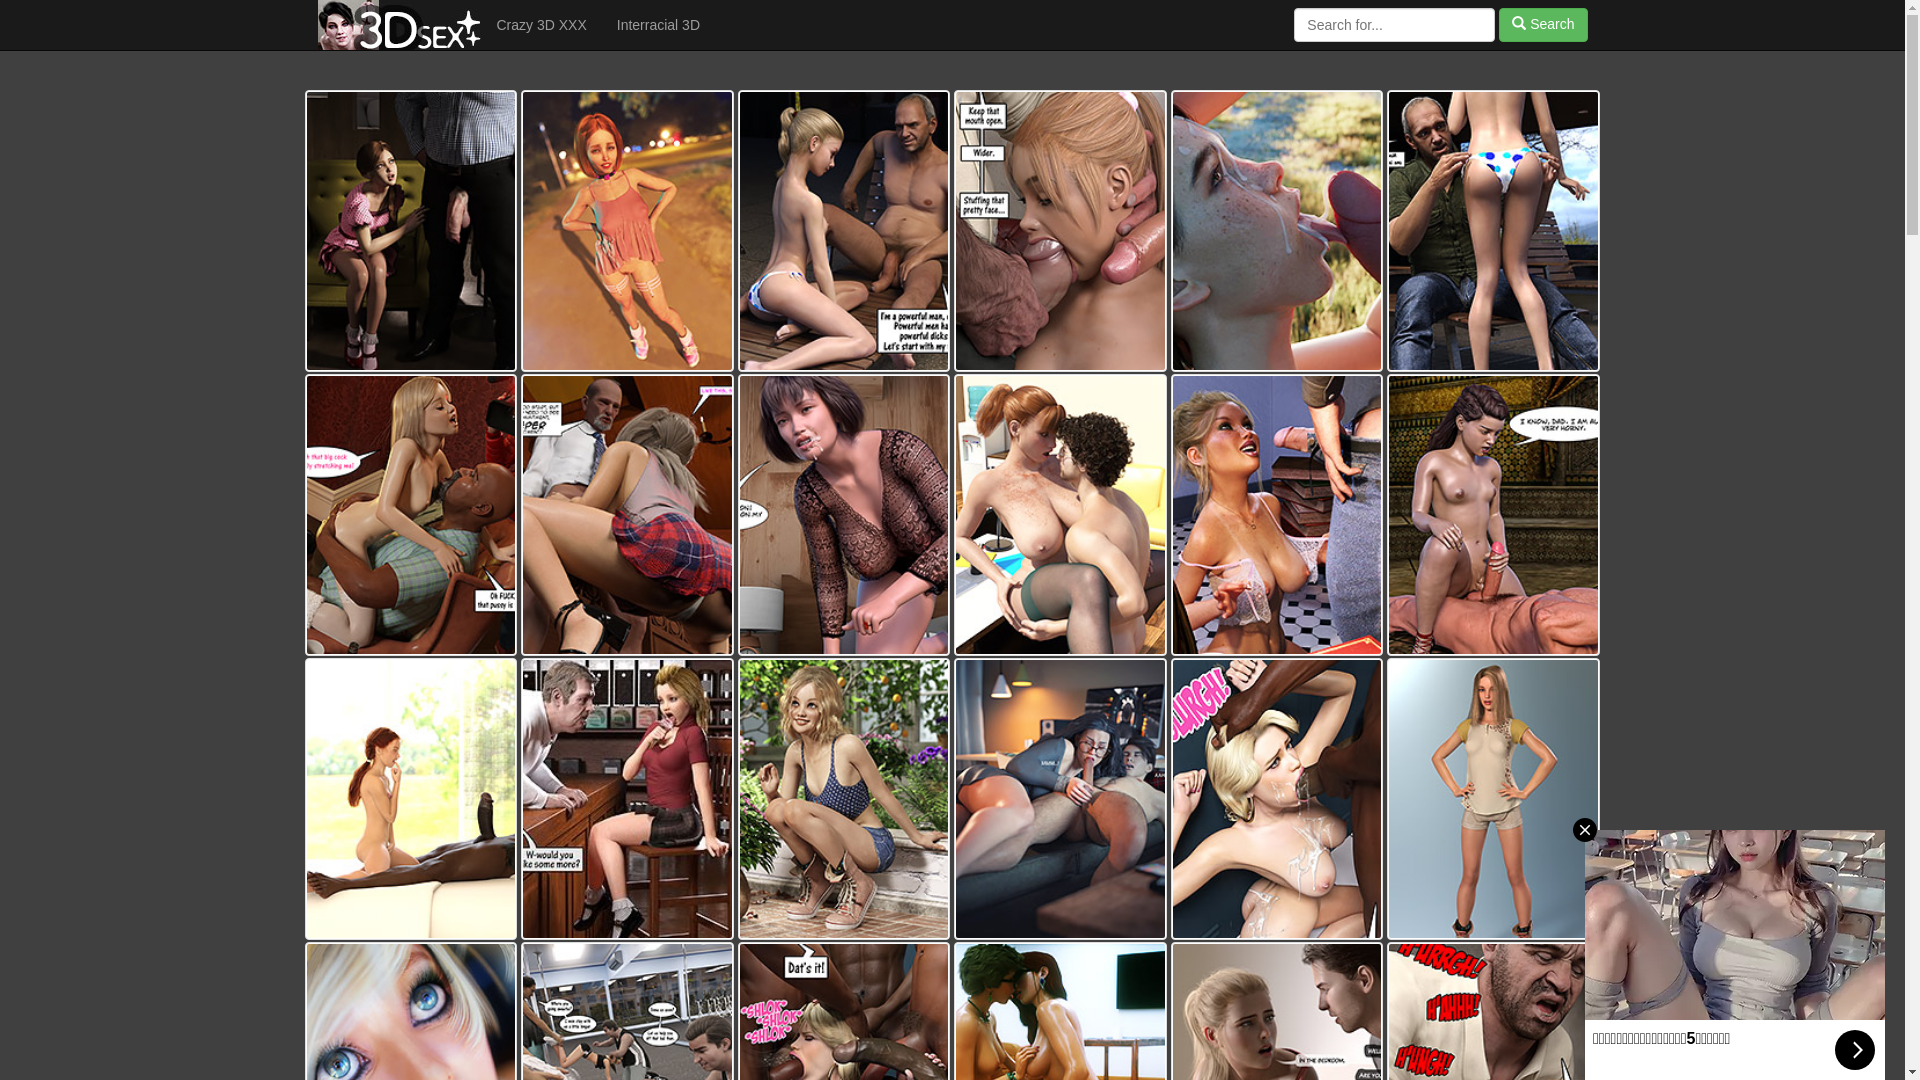  I want to click on Crazy 3D XXX, so click(542, 25).